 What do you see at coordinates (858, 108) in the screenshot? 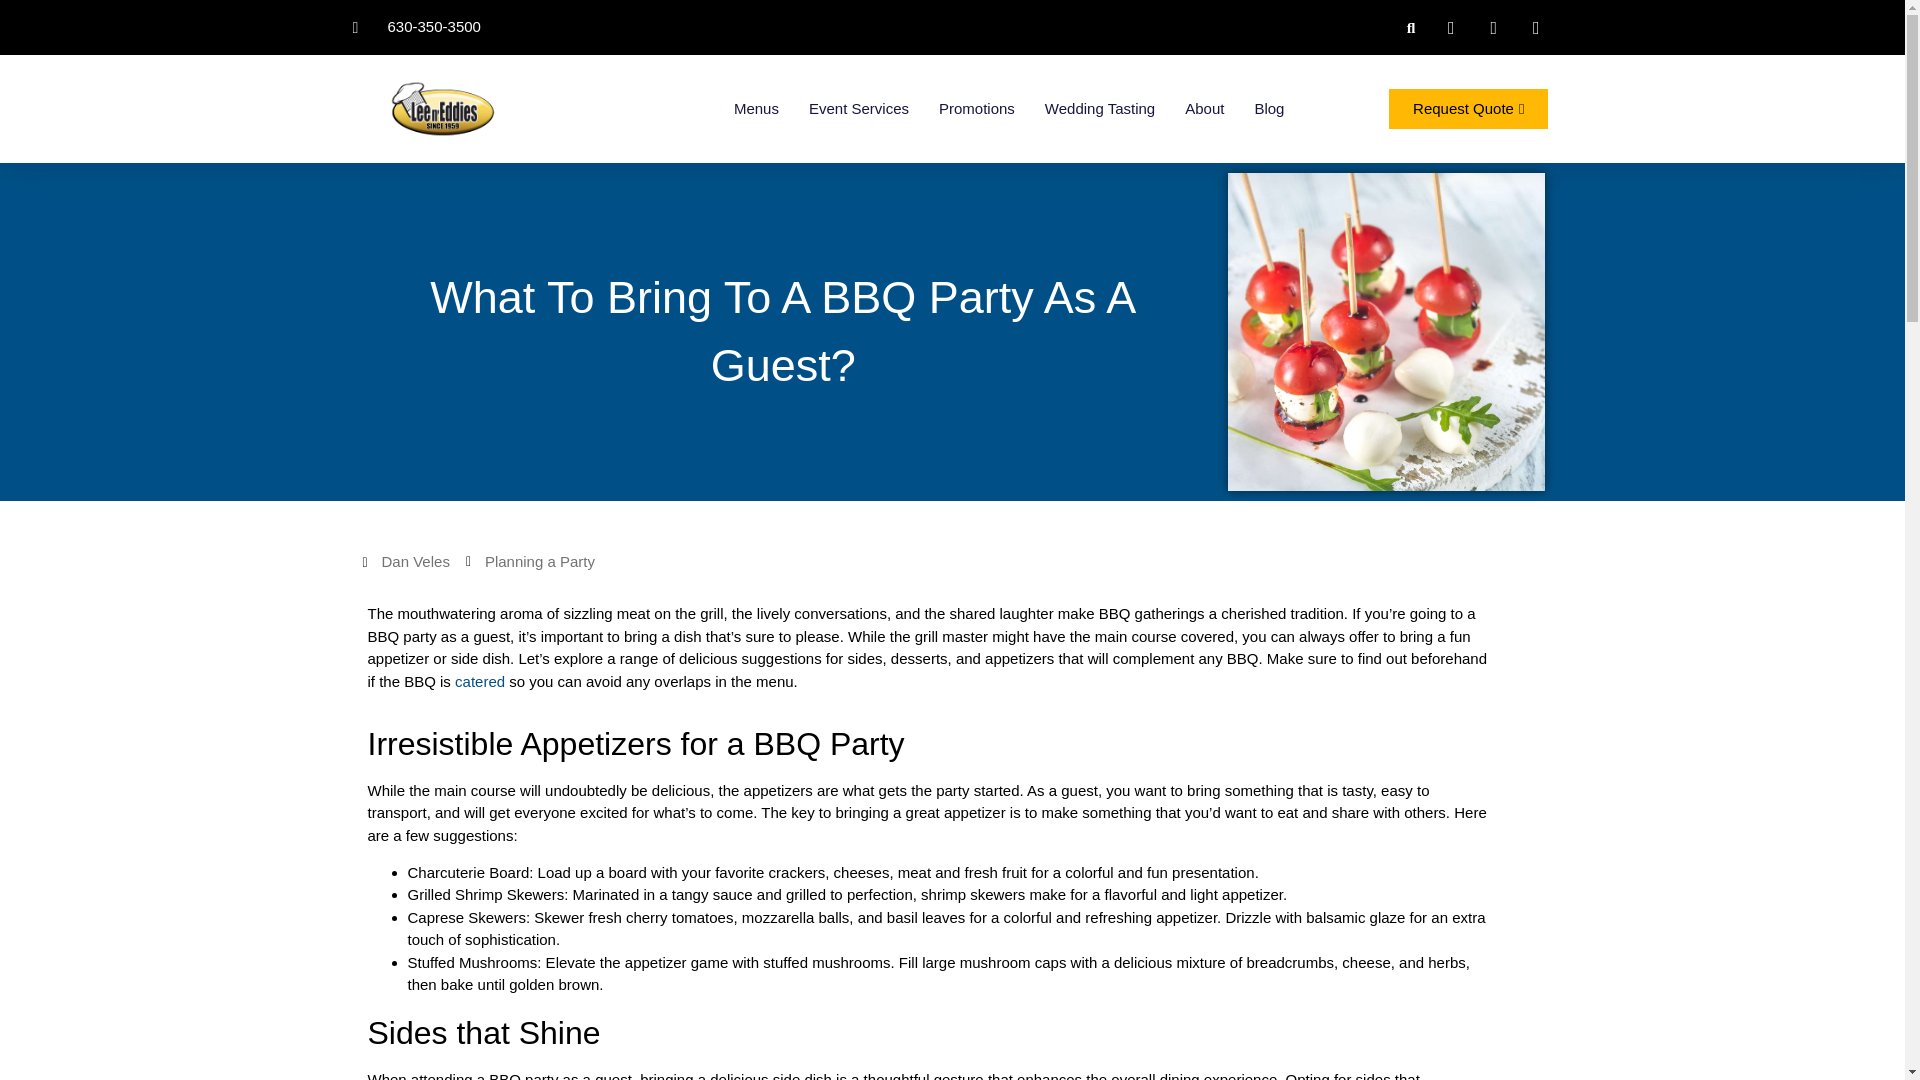
I see `Event Services` at bounding box center [858, 108].